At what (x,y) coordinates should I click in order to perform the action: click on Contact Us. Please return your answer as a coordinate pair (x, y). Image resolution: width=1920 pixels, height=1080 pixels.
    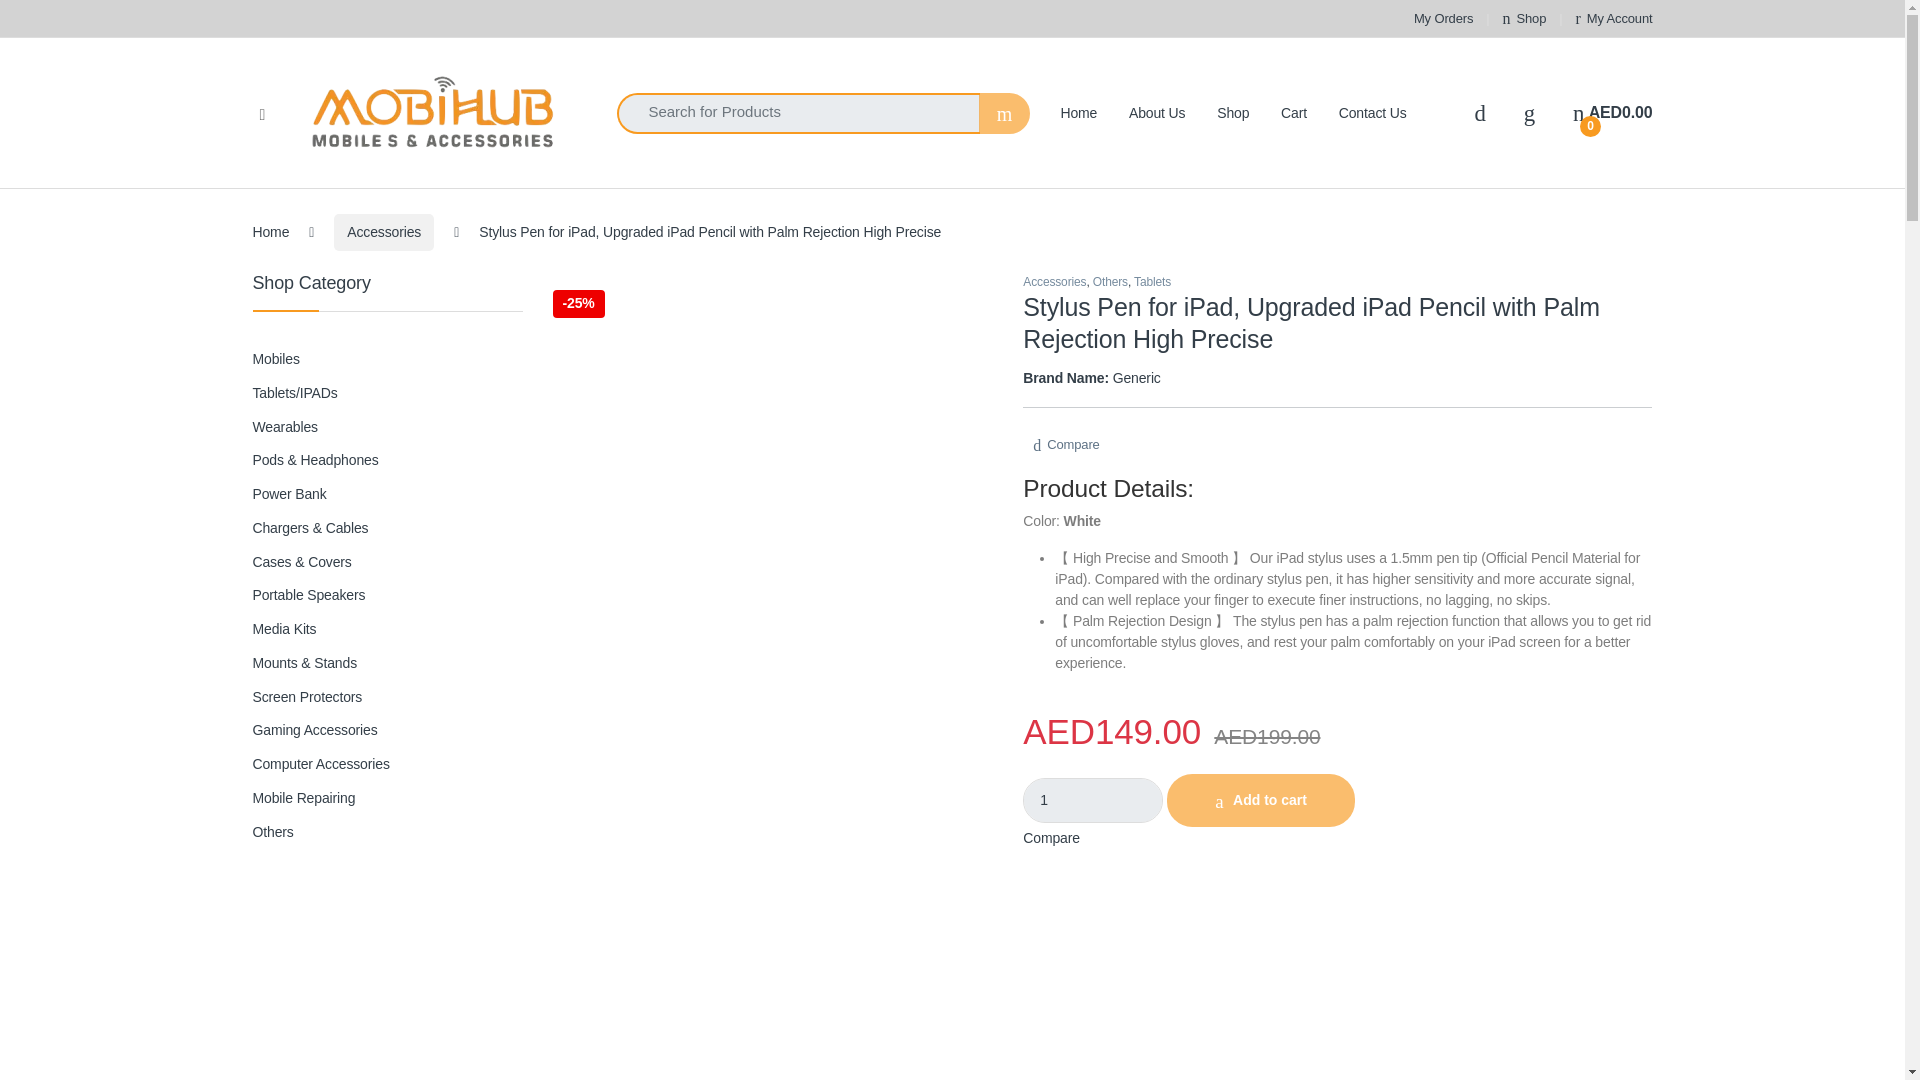
    Looking at the image, I should click on (1156, 113).